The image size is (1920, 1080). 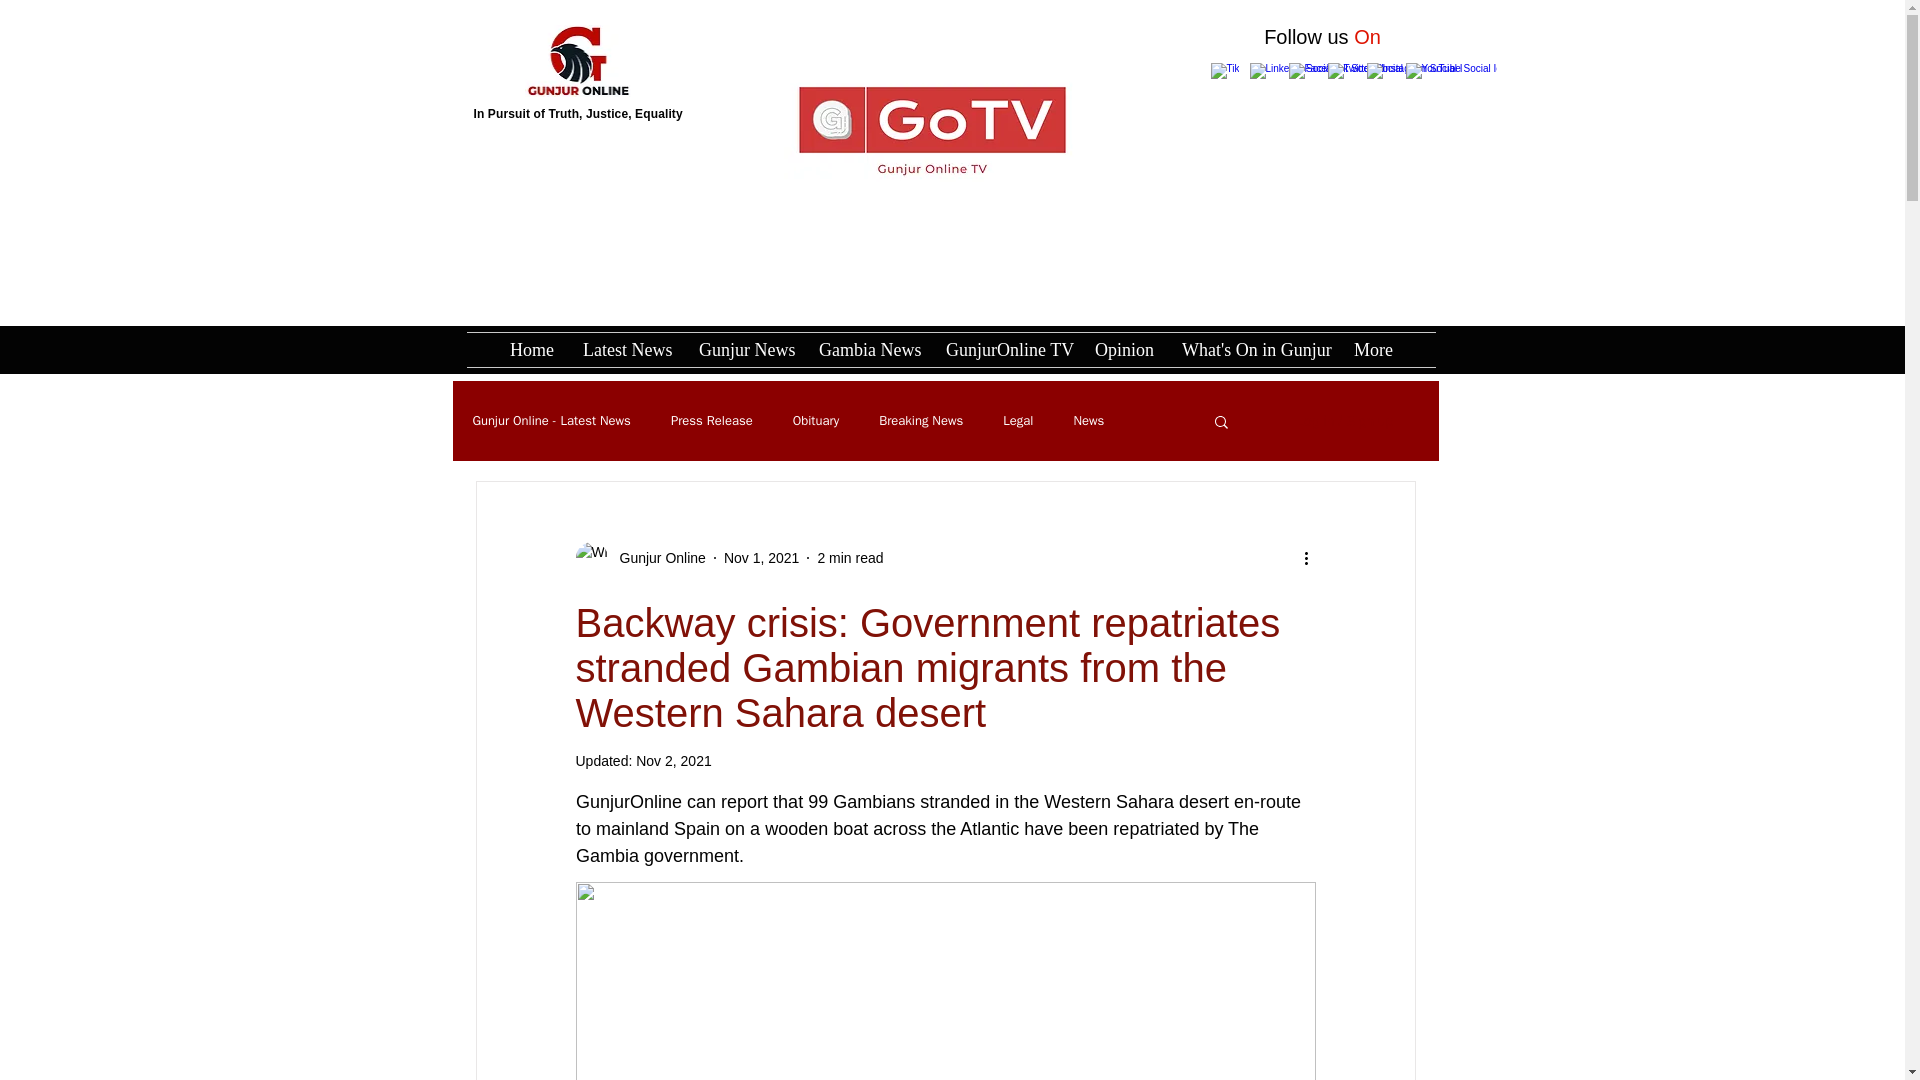 I want to click on GunjurOnline TV, so click(x=1005, y=350).